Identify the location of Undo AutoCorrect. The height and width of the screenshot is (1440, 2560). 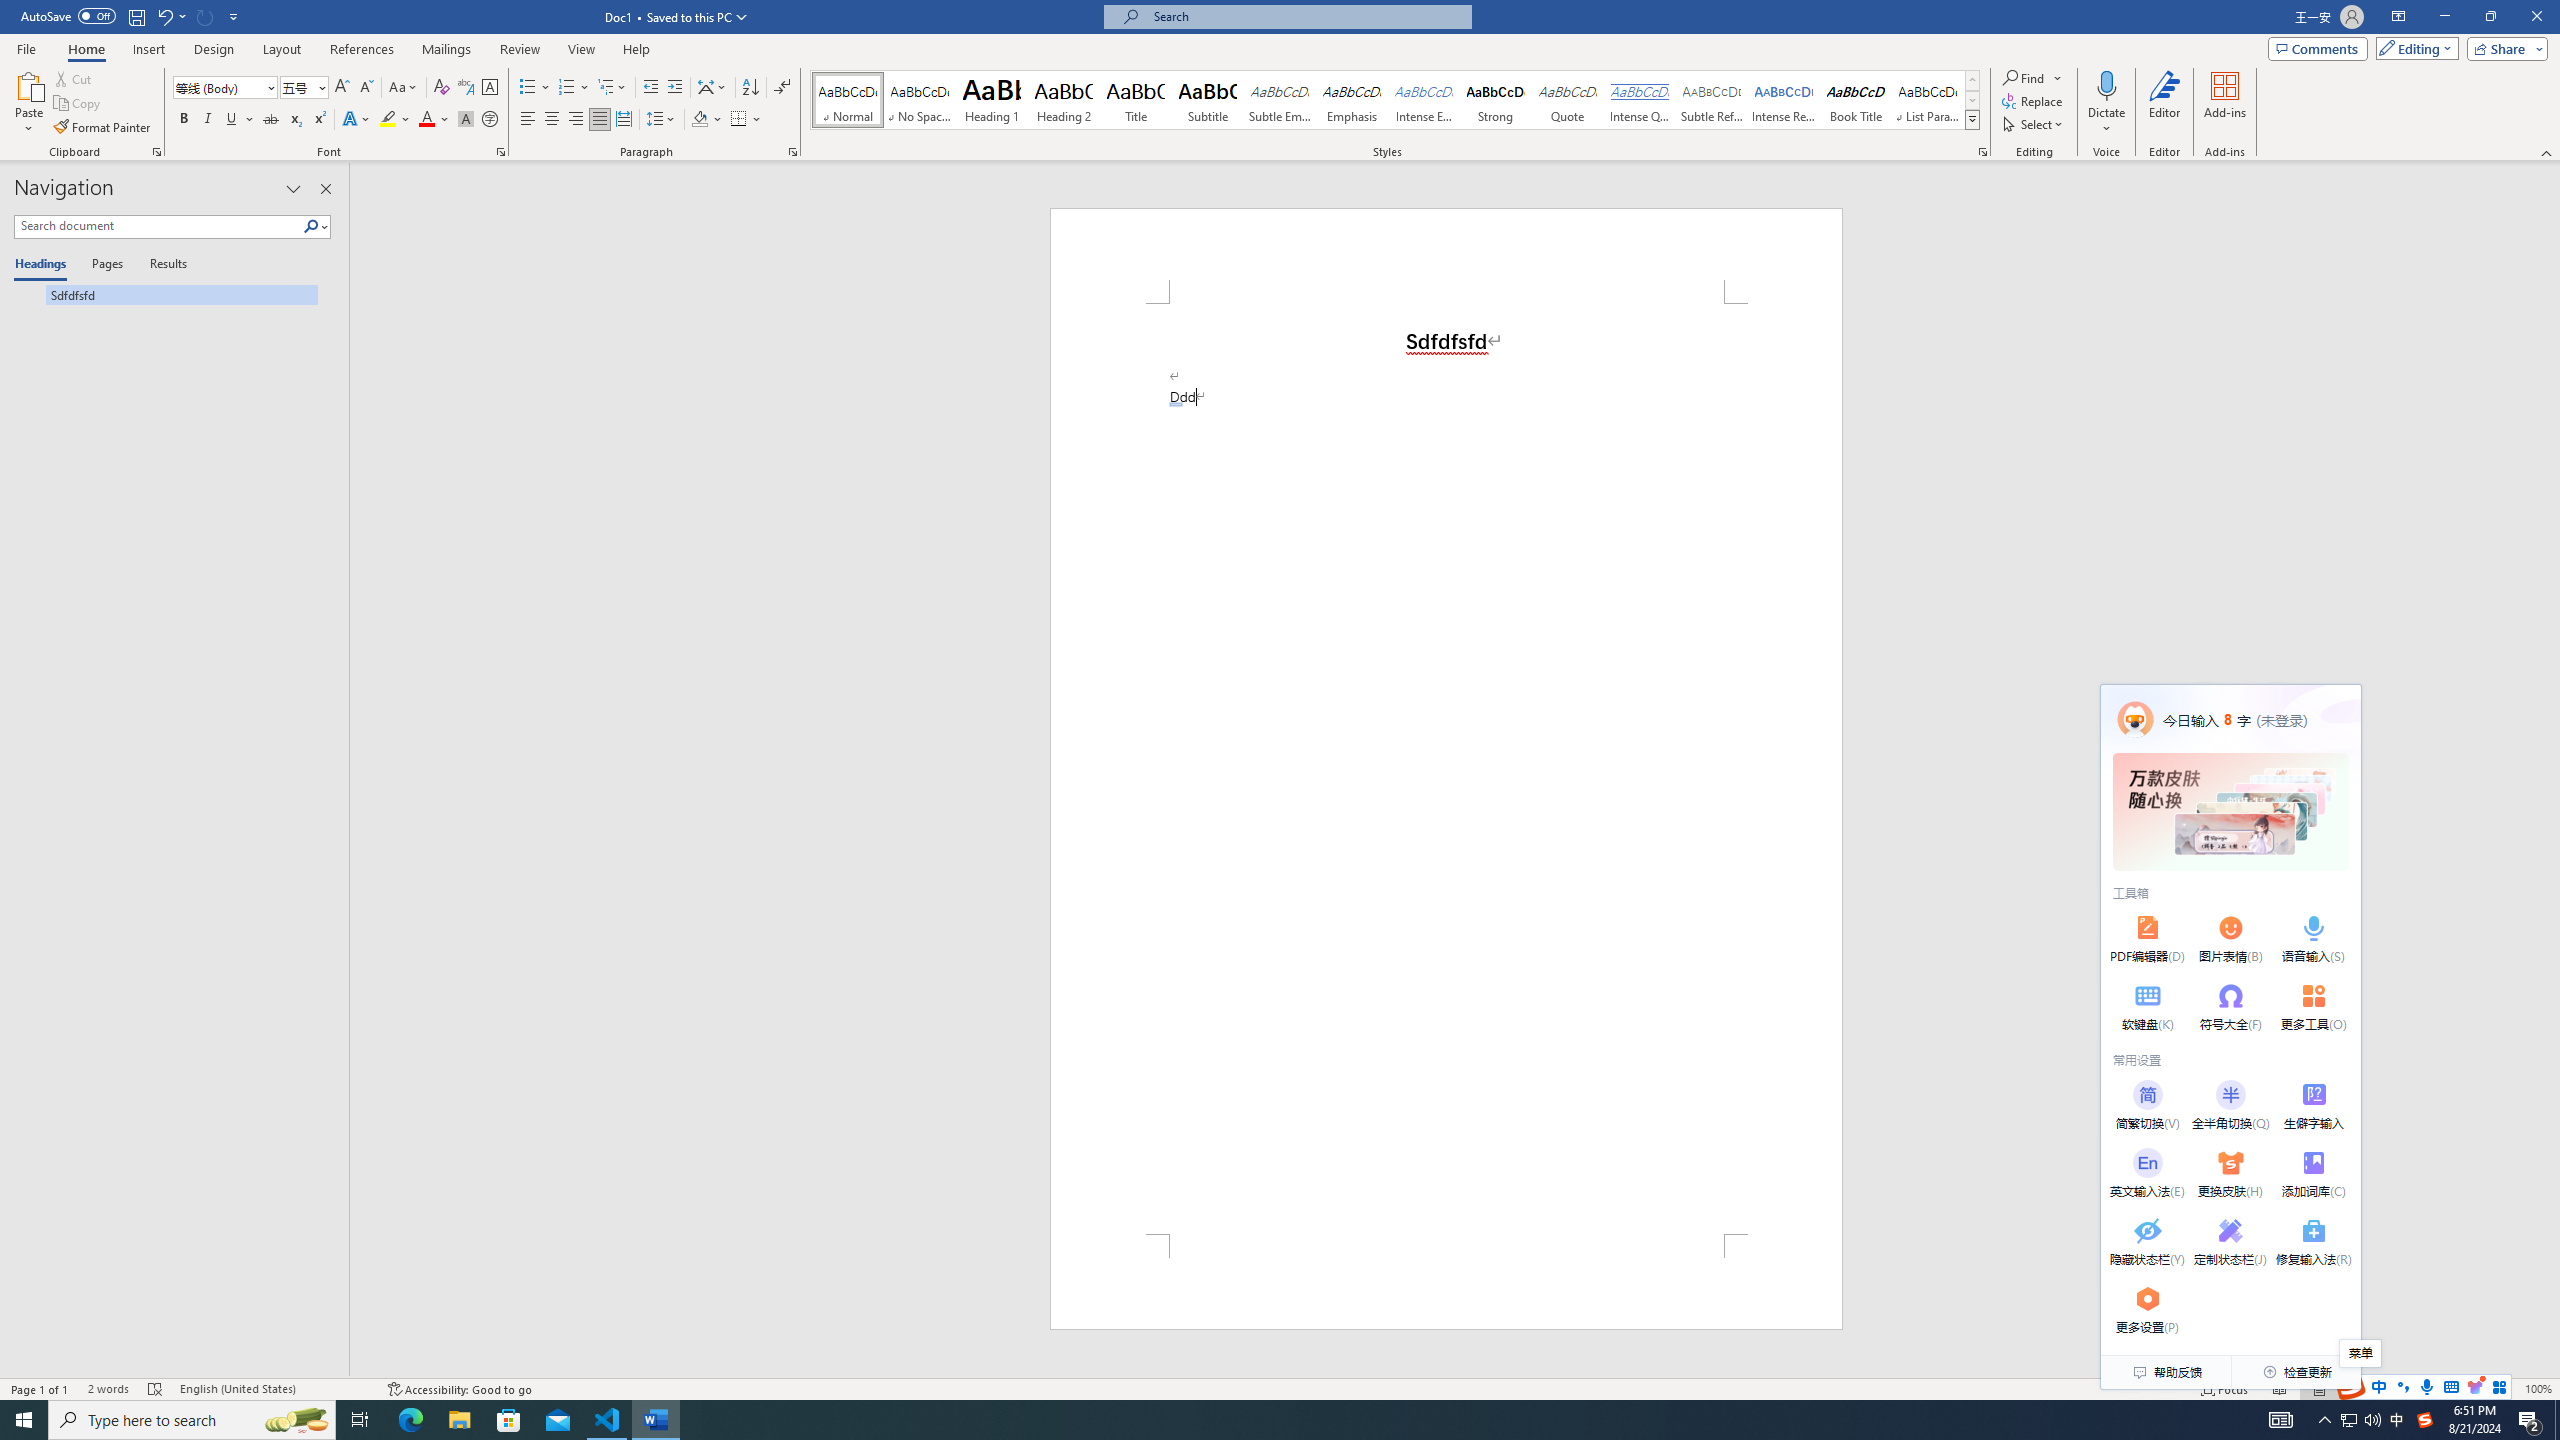
(170, 16).